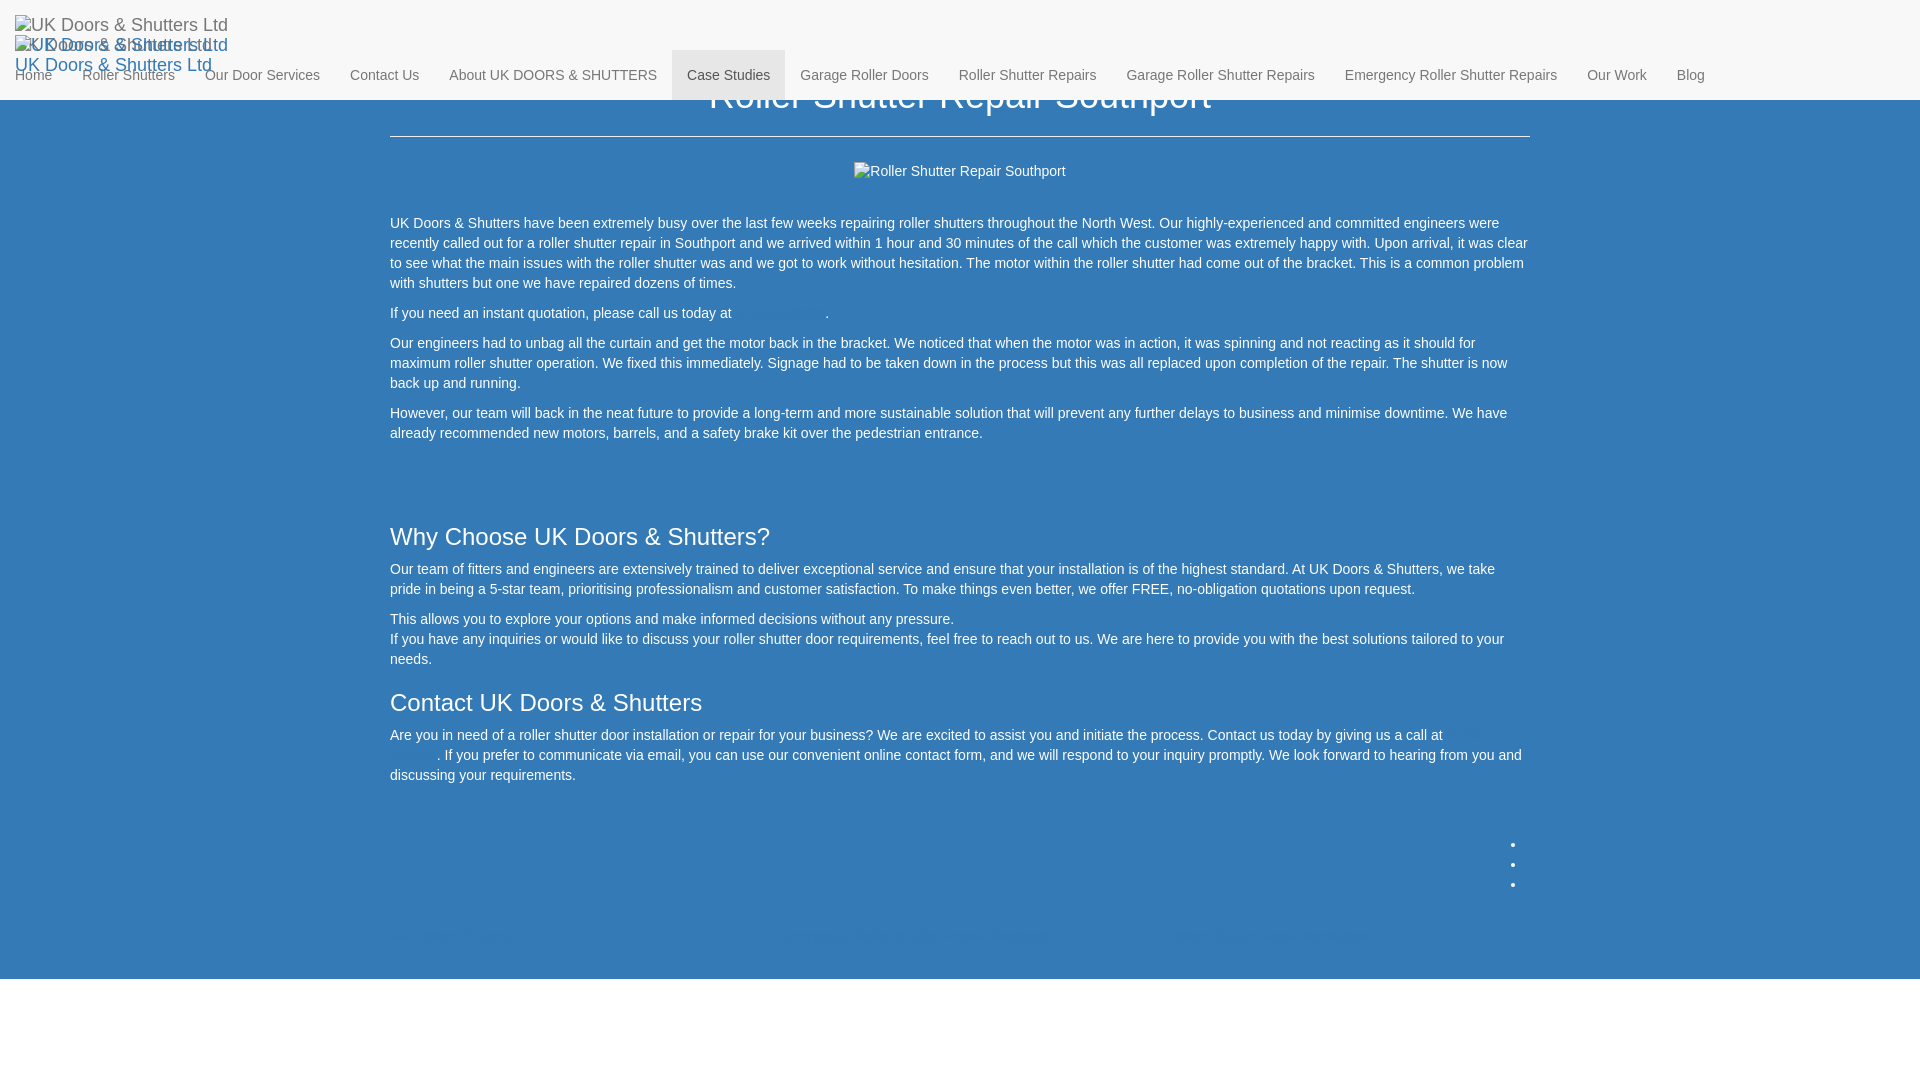  What do you see at coordinates (728, 74) in the screenshot?
I see `Case Studies` at bounding box center [728, 74].